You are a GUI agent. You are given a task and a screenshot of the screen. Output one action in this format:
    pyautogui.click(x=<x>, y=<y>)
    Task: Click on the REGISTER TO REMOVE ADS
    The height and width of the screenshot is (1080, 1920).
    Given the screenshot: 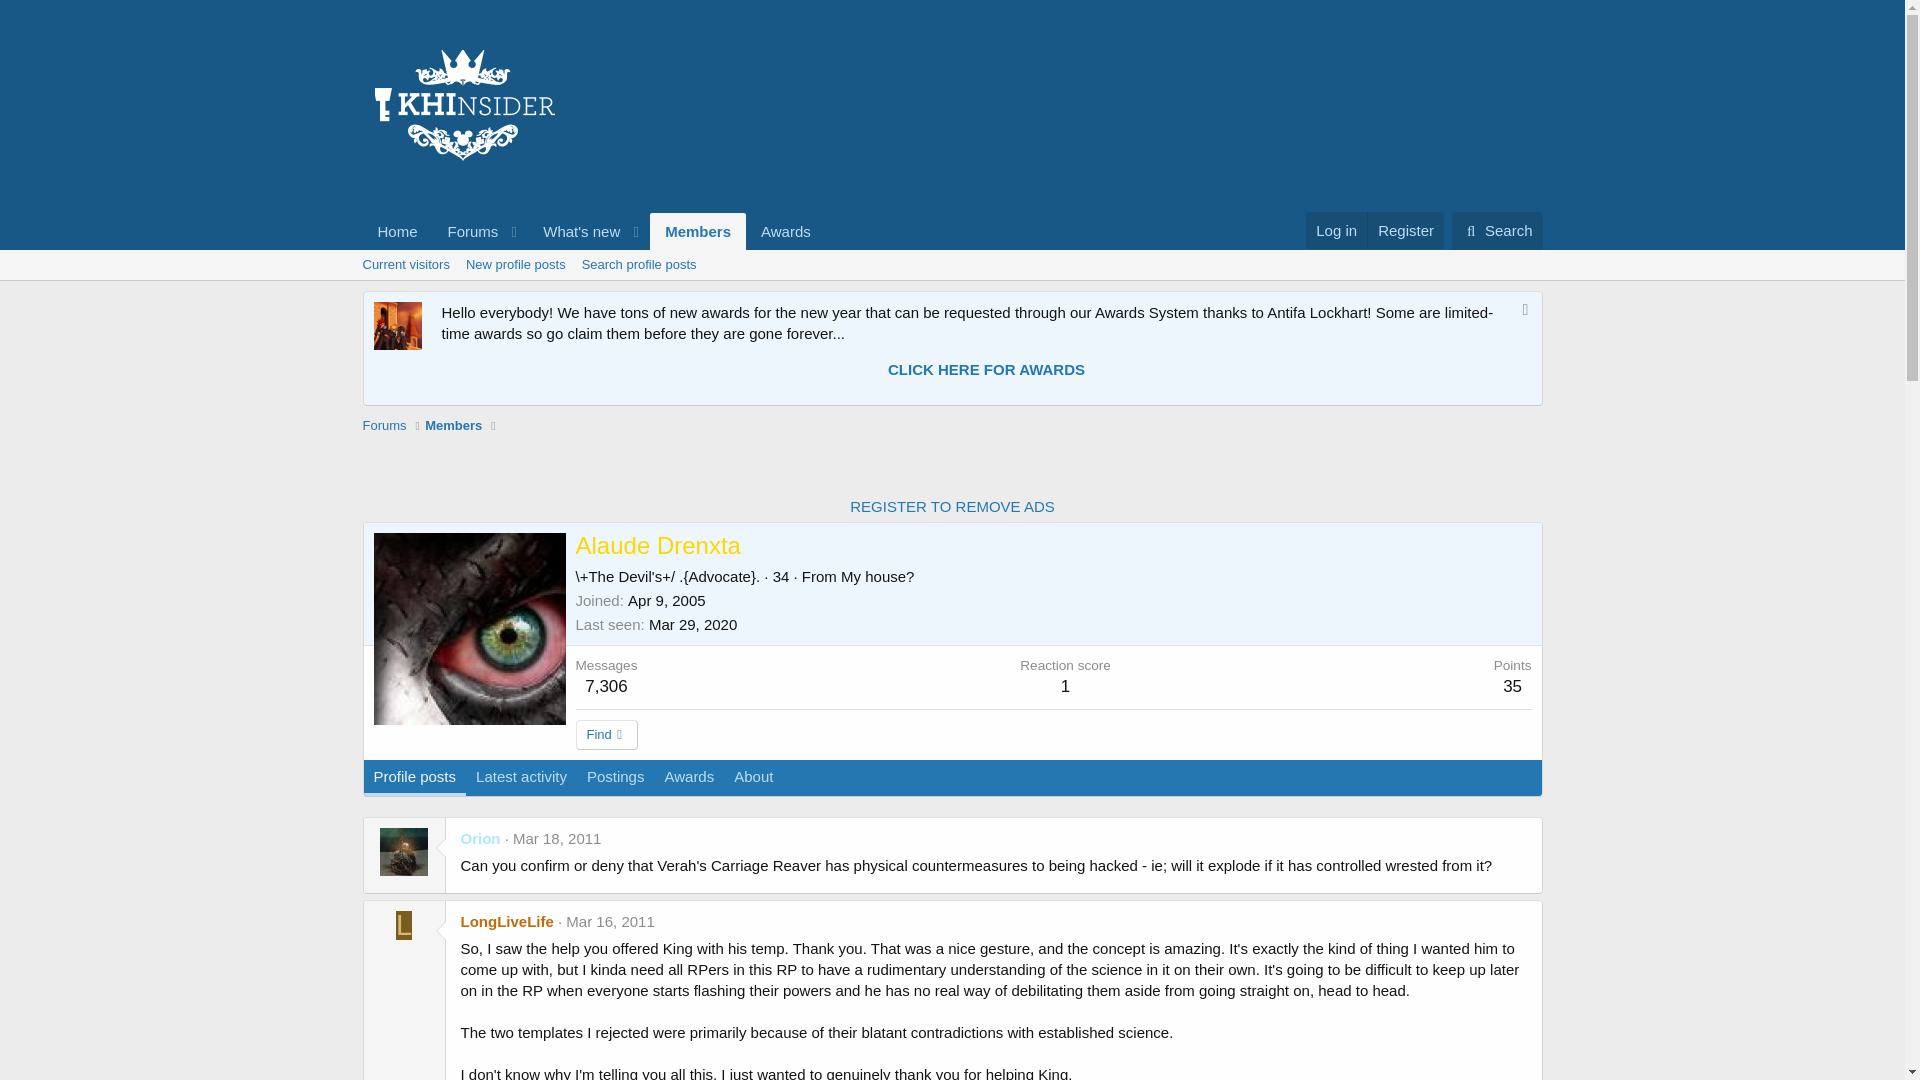 What is the action you would take?
    pyautogui.click(x=574, y=800)
    